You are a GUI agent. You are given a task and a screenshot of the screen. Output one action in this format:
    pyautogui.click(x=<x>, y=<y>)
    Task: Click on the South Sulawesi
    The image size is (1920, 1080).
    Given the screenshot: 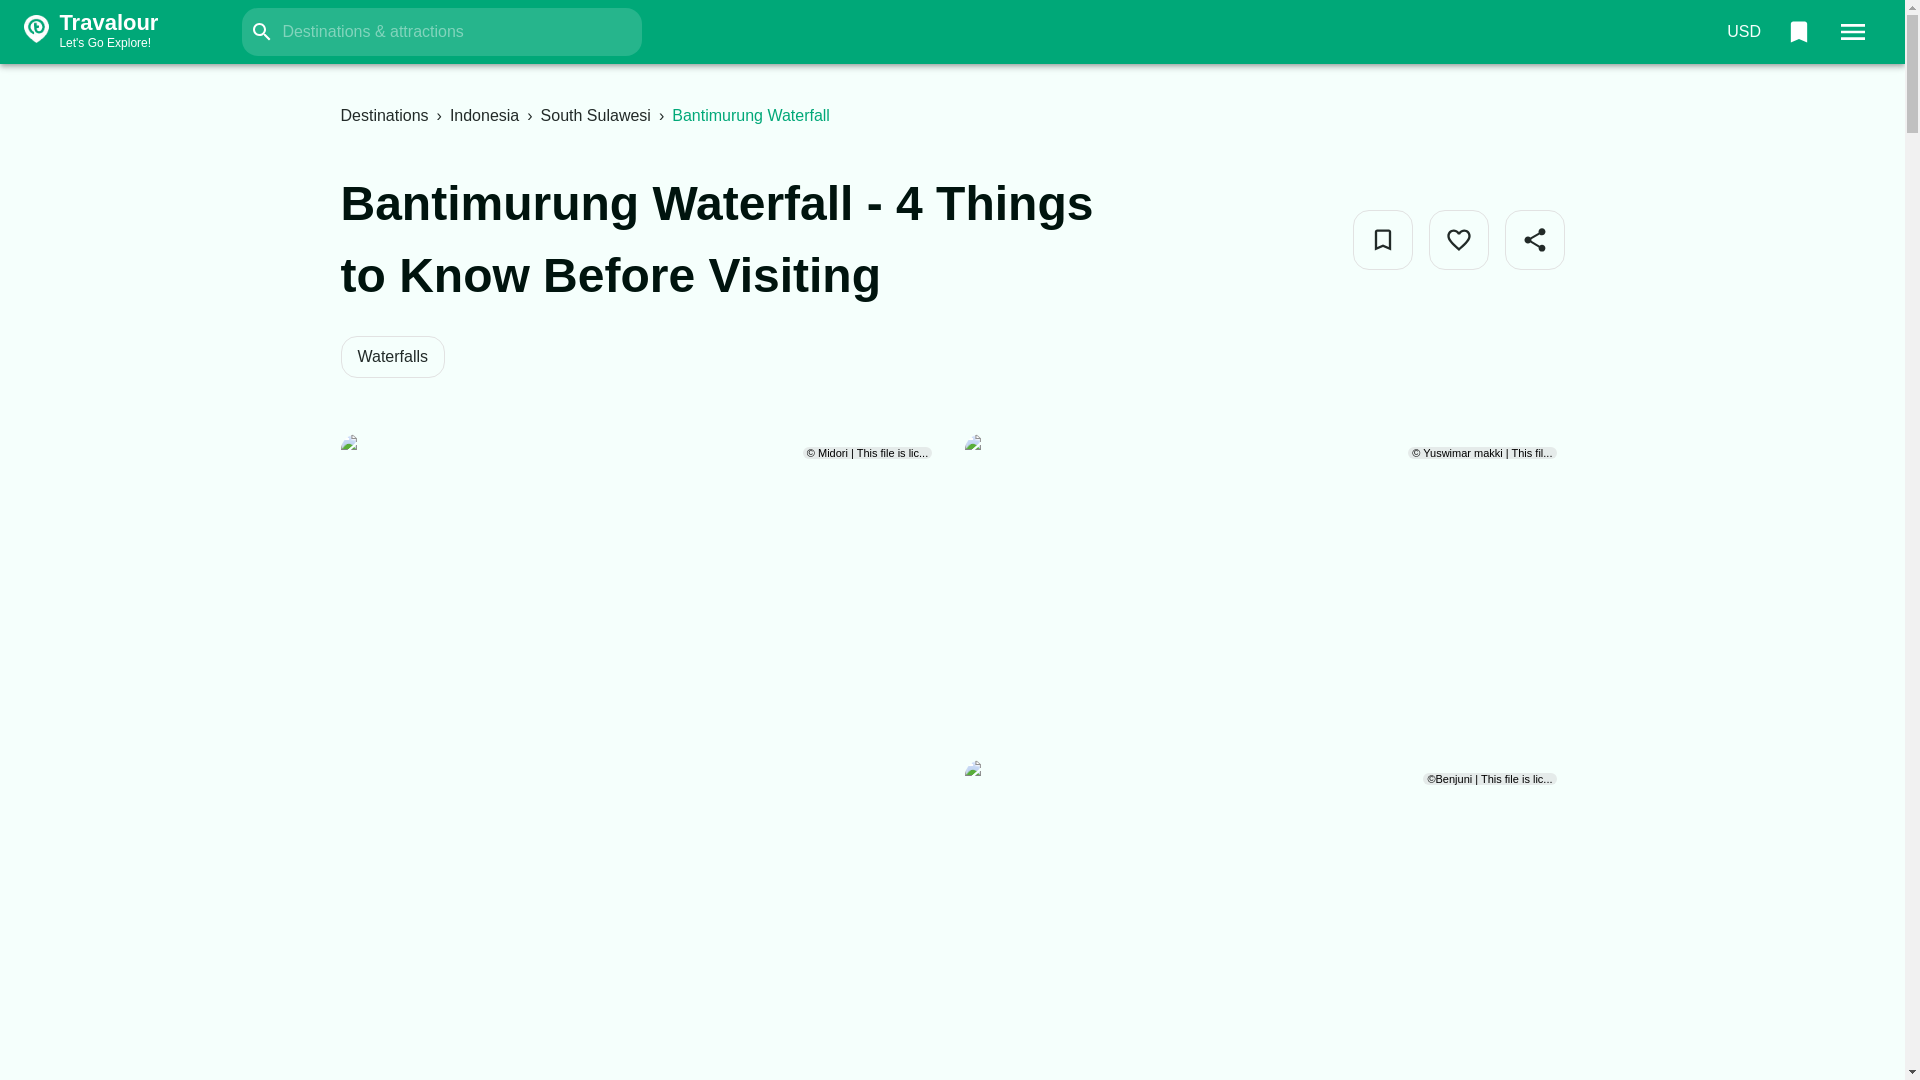 What is the action you would take?
    pyautogui.click(x=596, y=115)
    